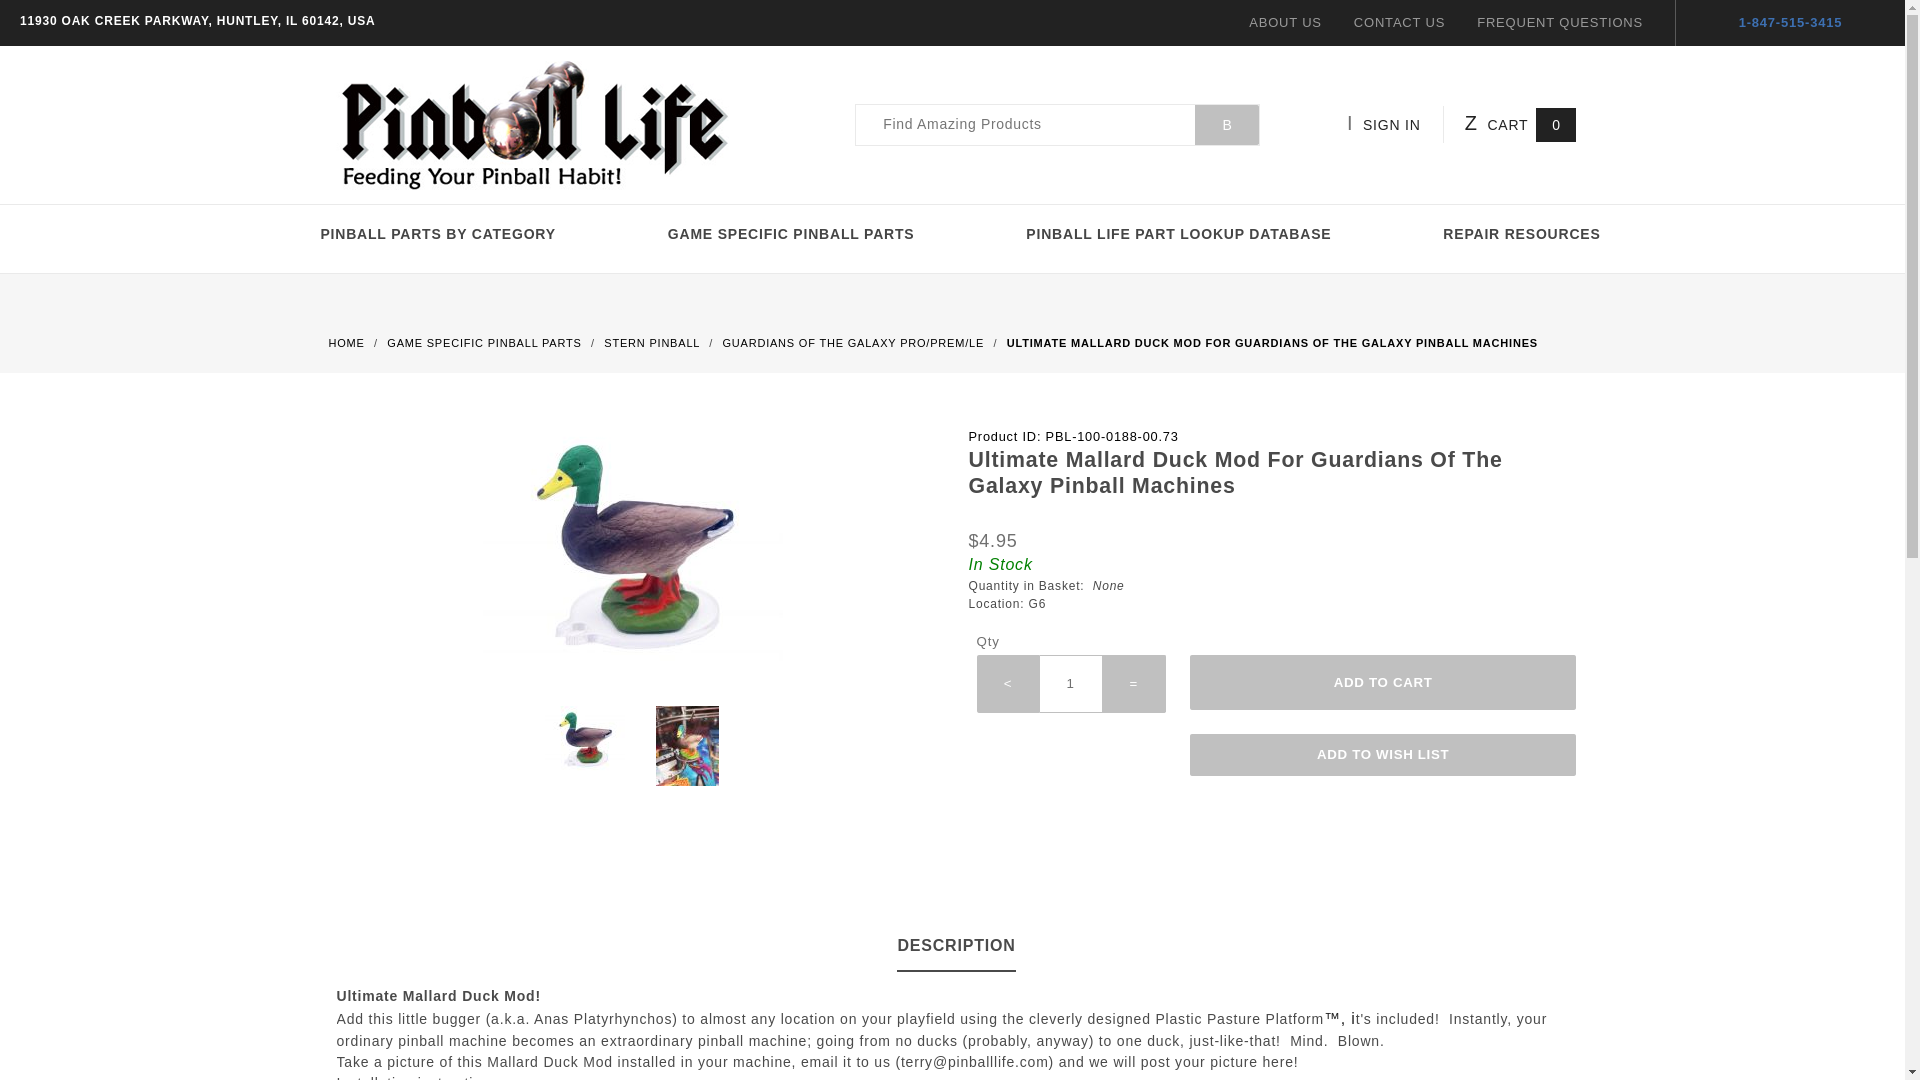 The width and height of the screenshot is (1920, 1080). What do you see at coordinates (792, 234) in the screenshot?
I see `GAME SPECIFIC PINBALL PARTS` at bounding box center [792, 234].